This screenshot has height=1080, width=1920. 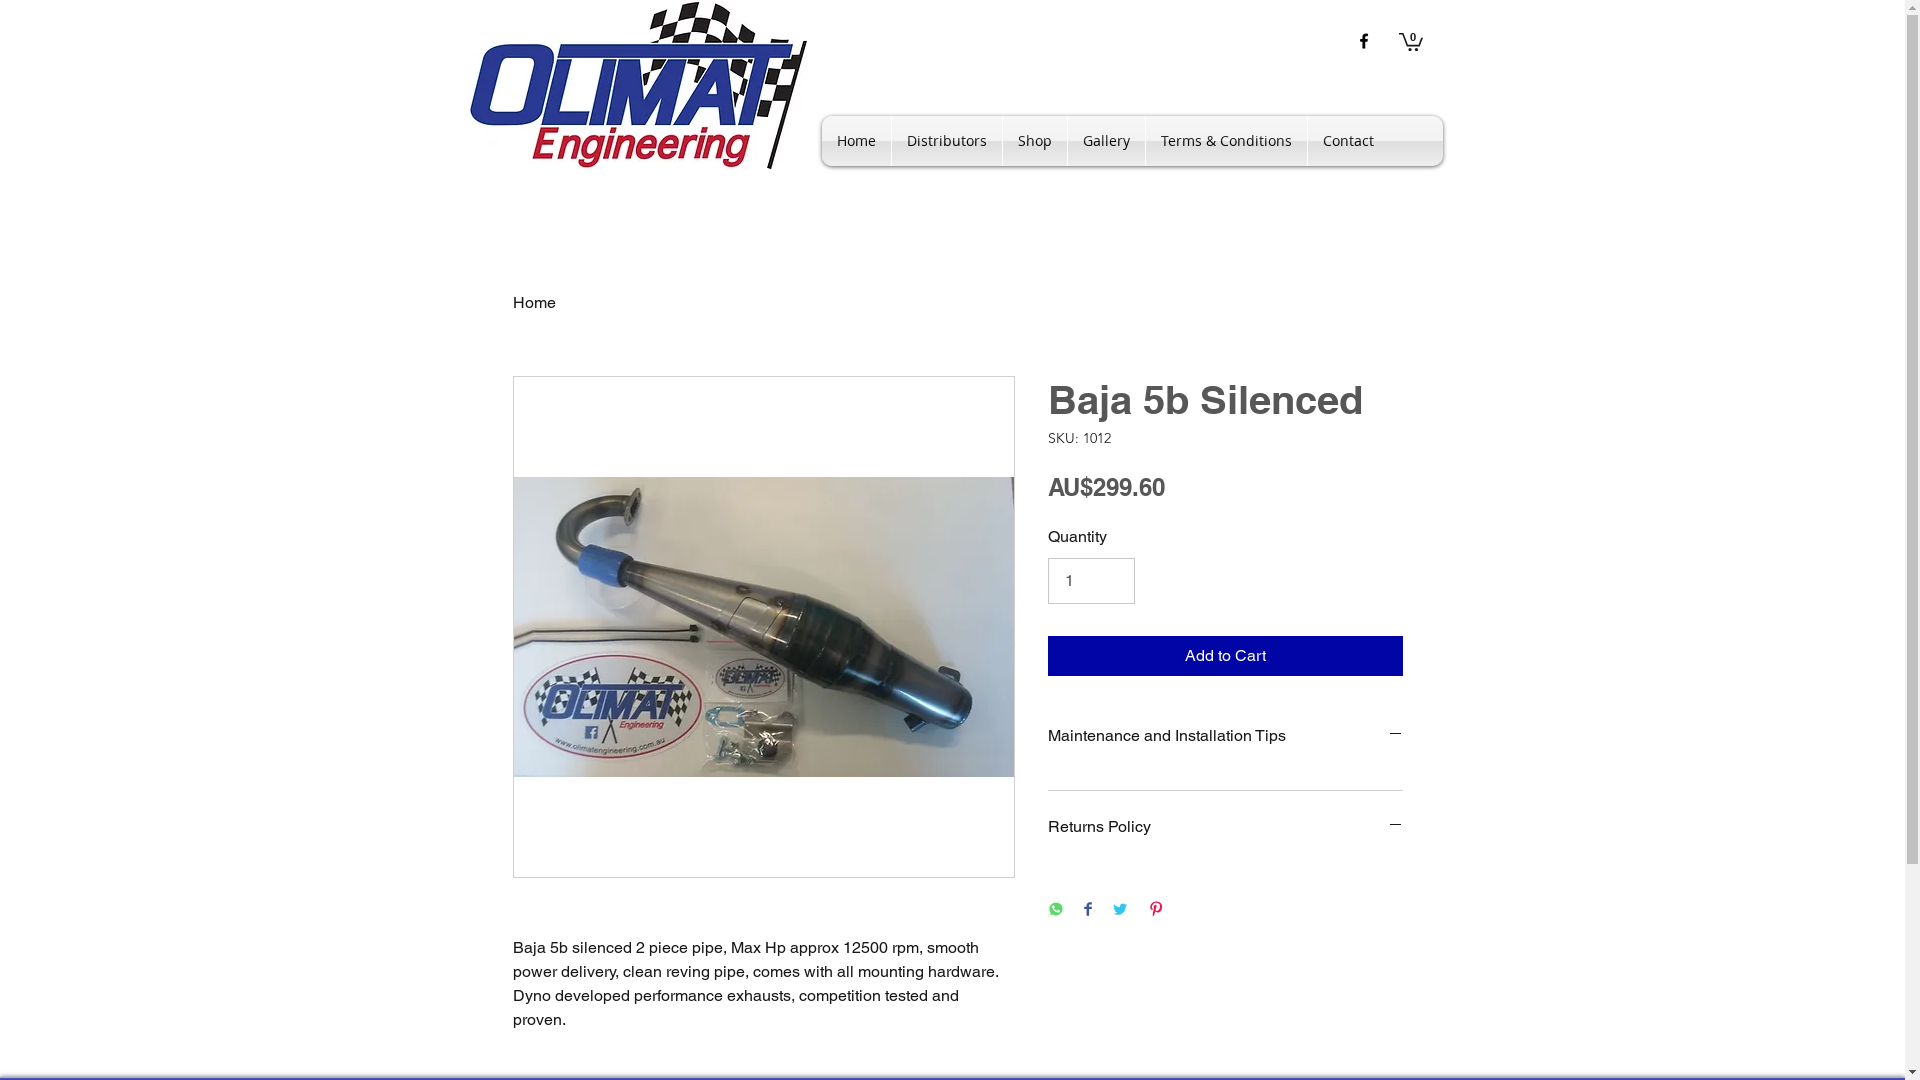 I want to click on Home, so click(x=856, y=141).